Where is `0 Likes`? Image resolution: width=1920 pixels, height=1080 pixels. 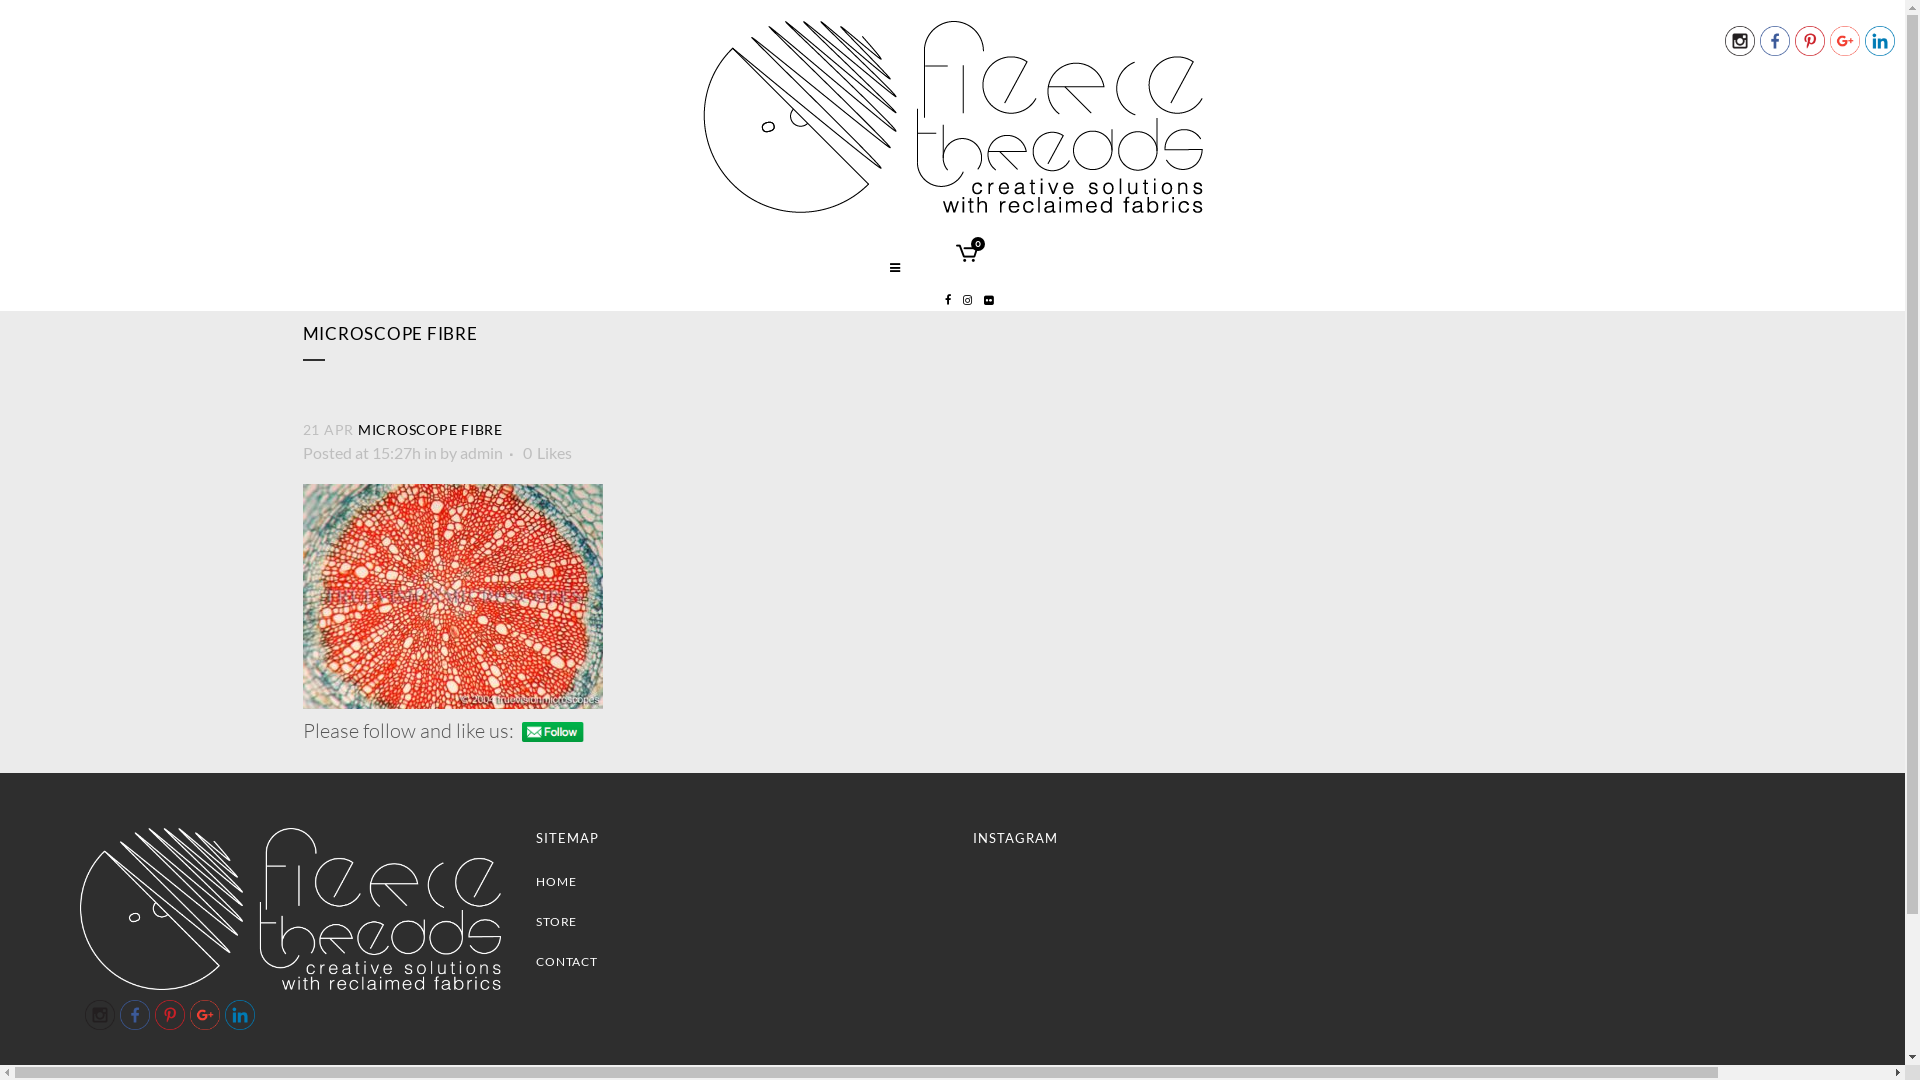 0 Likes is located at coordinates (546, 453).